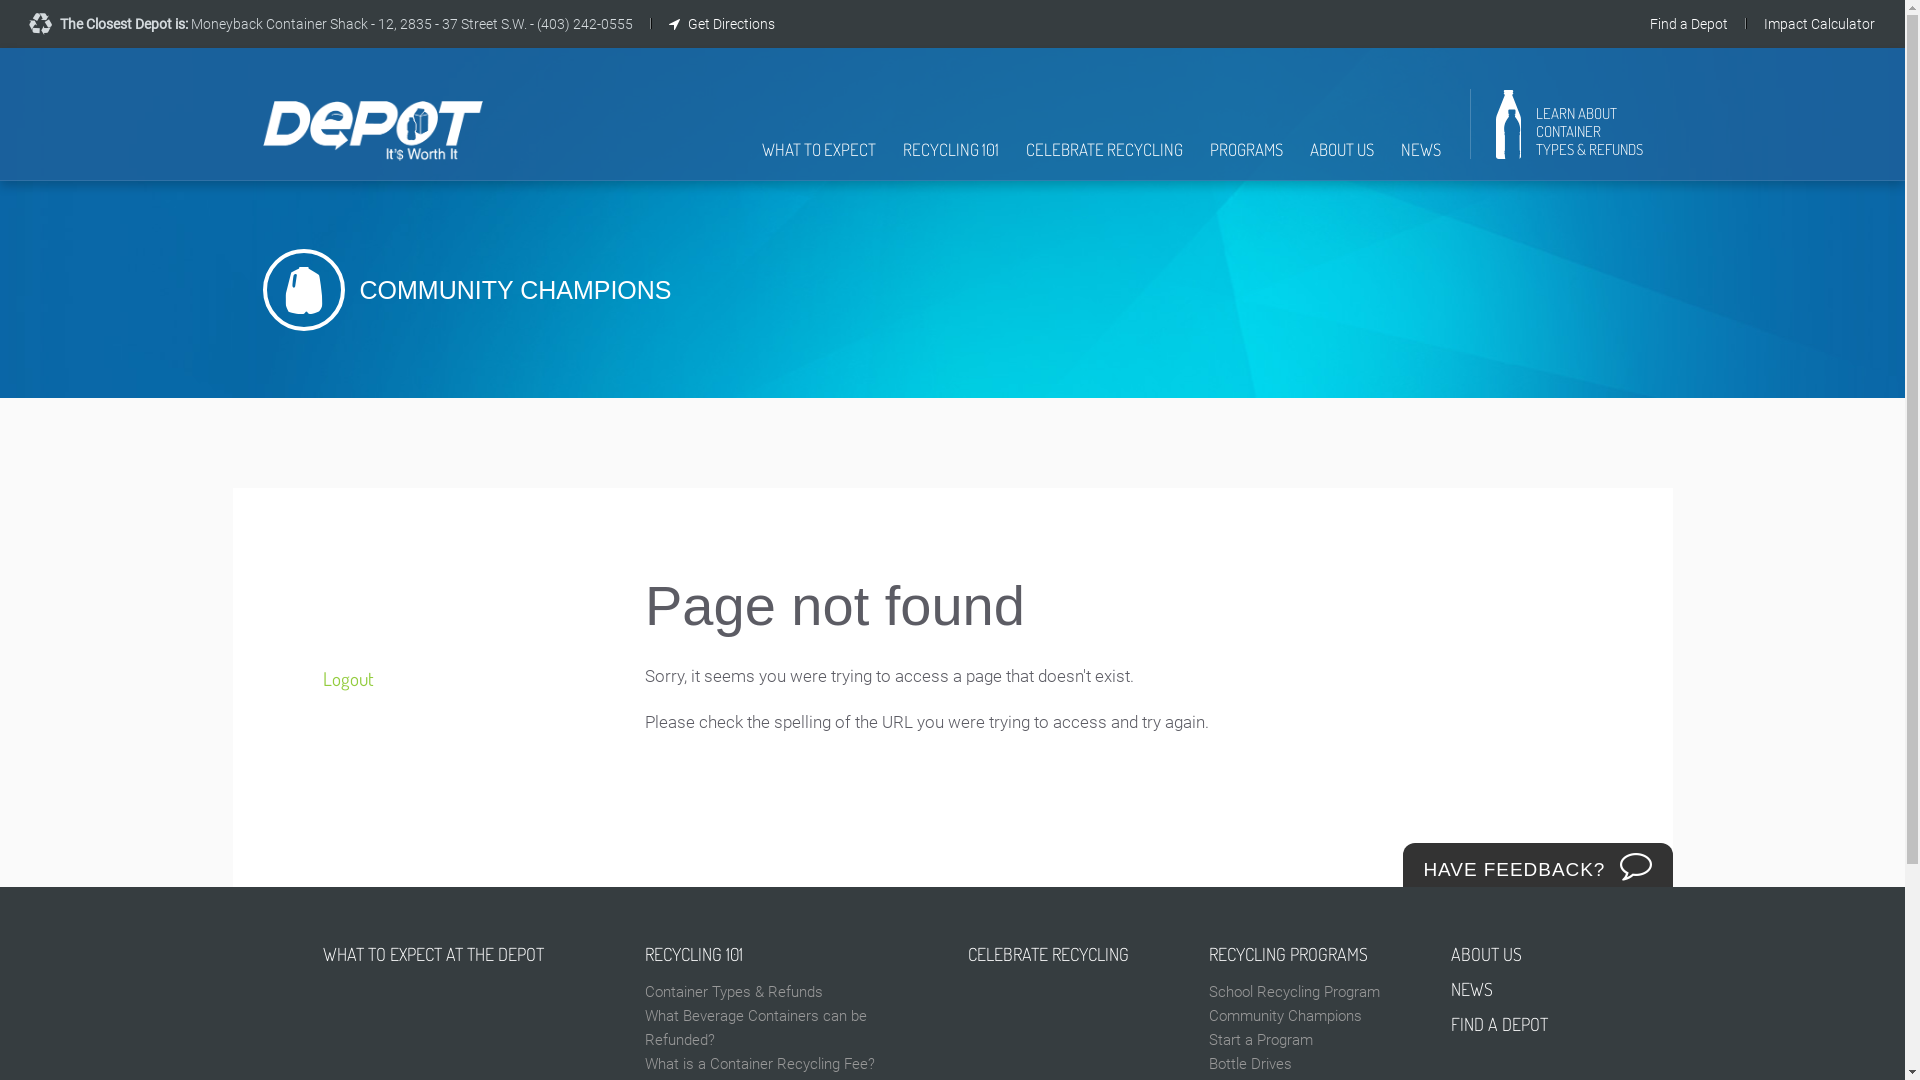  What do you see at coordinates (1315, 1016) in the screenshot?
I see `Community Champions` at bounding box center [1315, 1016].